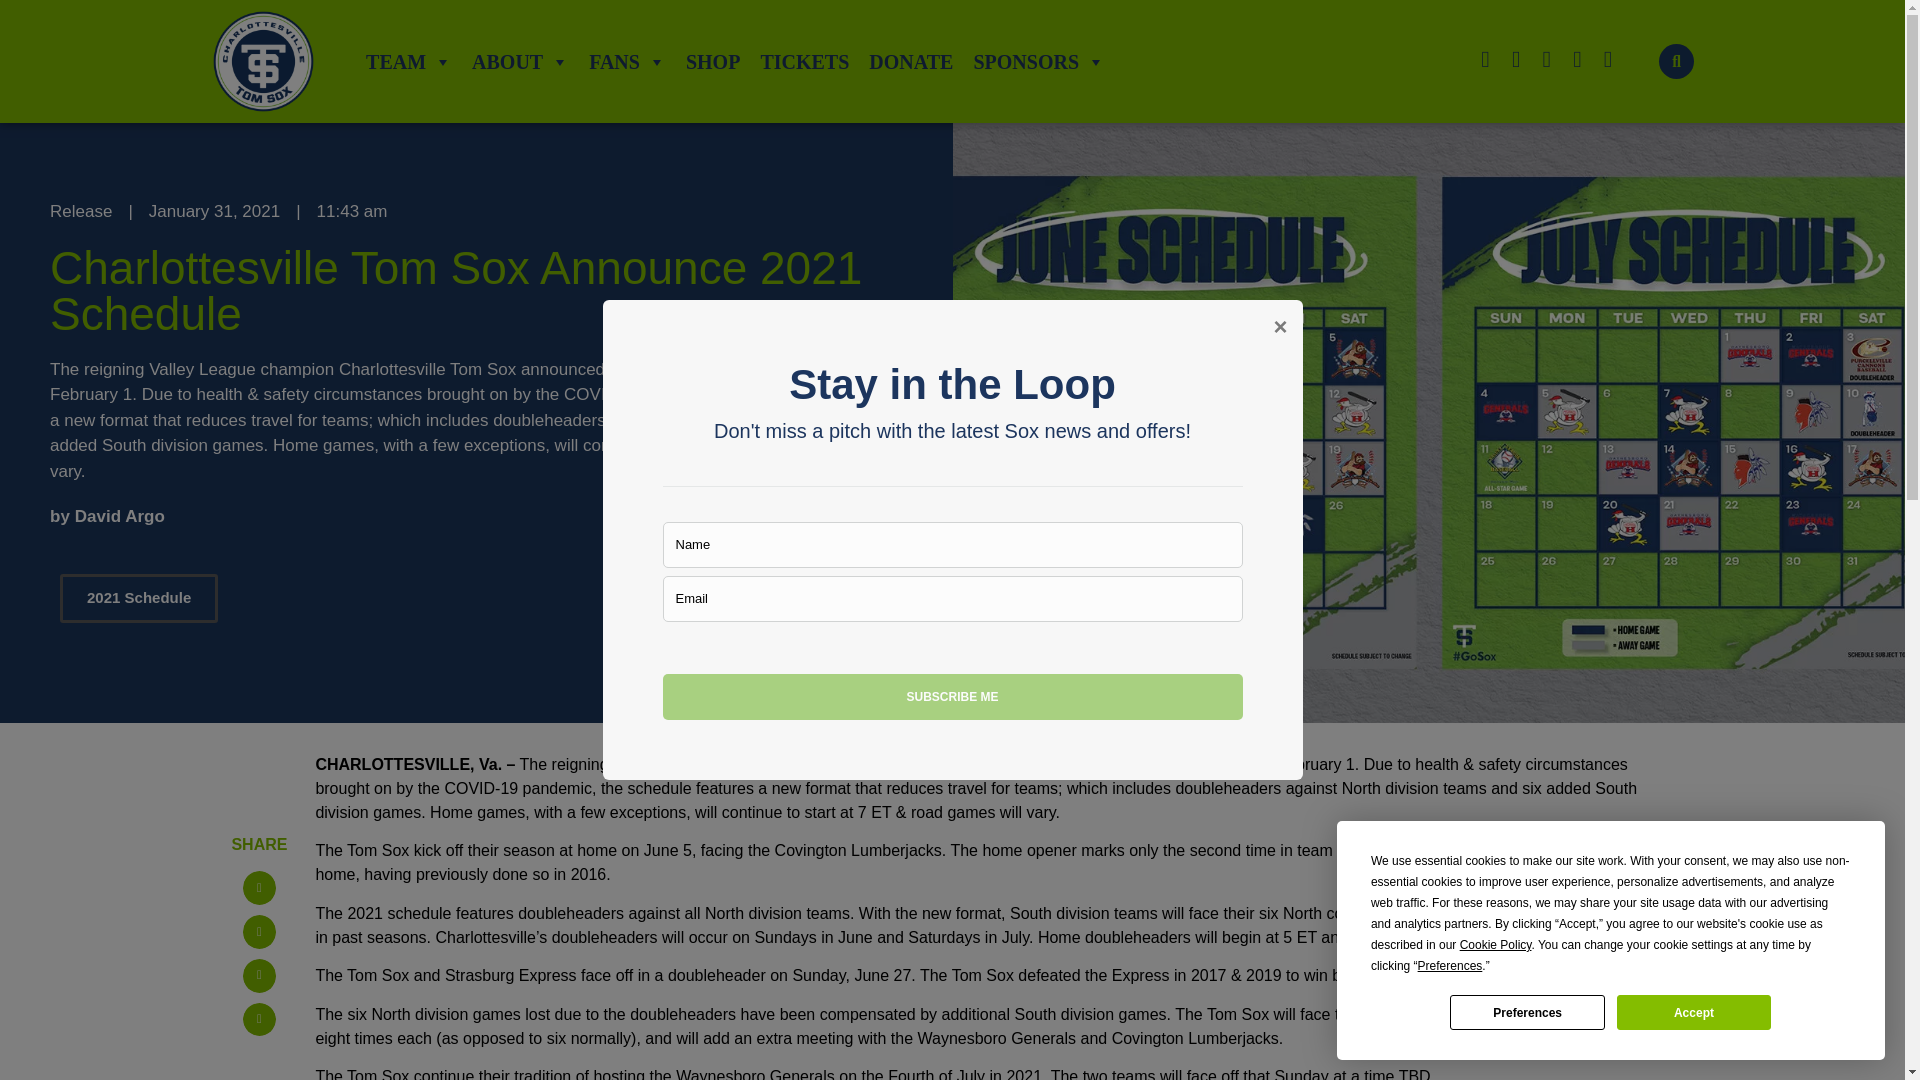  What do you see at coordinates (408, 62) in the screenshot?
I see `TEAM` at bounding box center [408, 62].